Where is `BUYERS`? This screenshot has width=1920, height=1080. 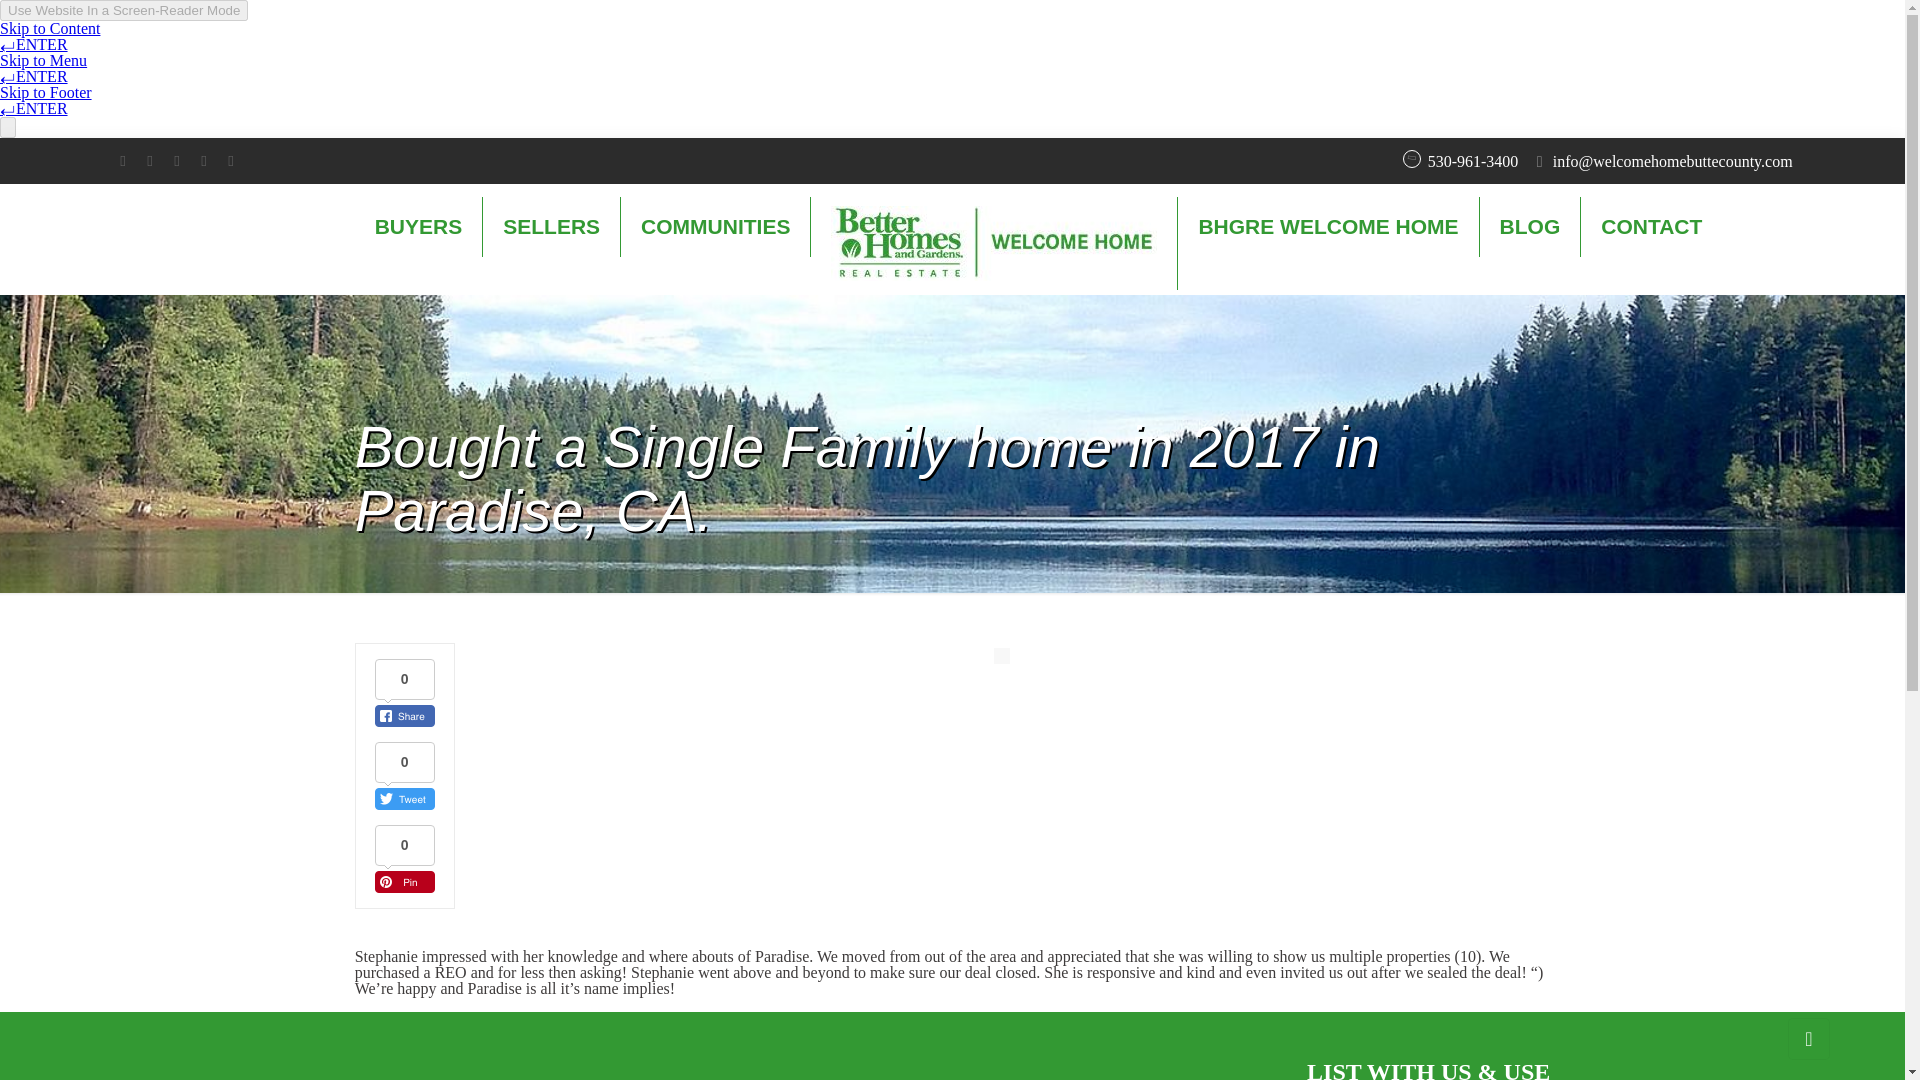
BUYERS is located at coordinates (419, 226).